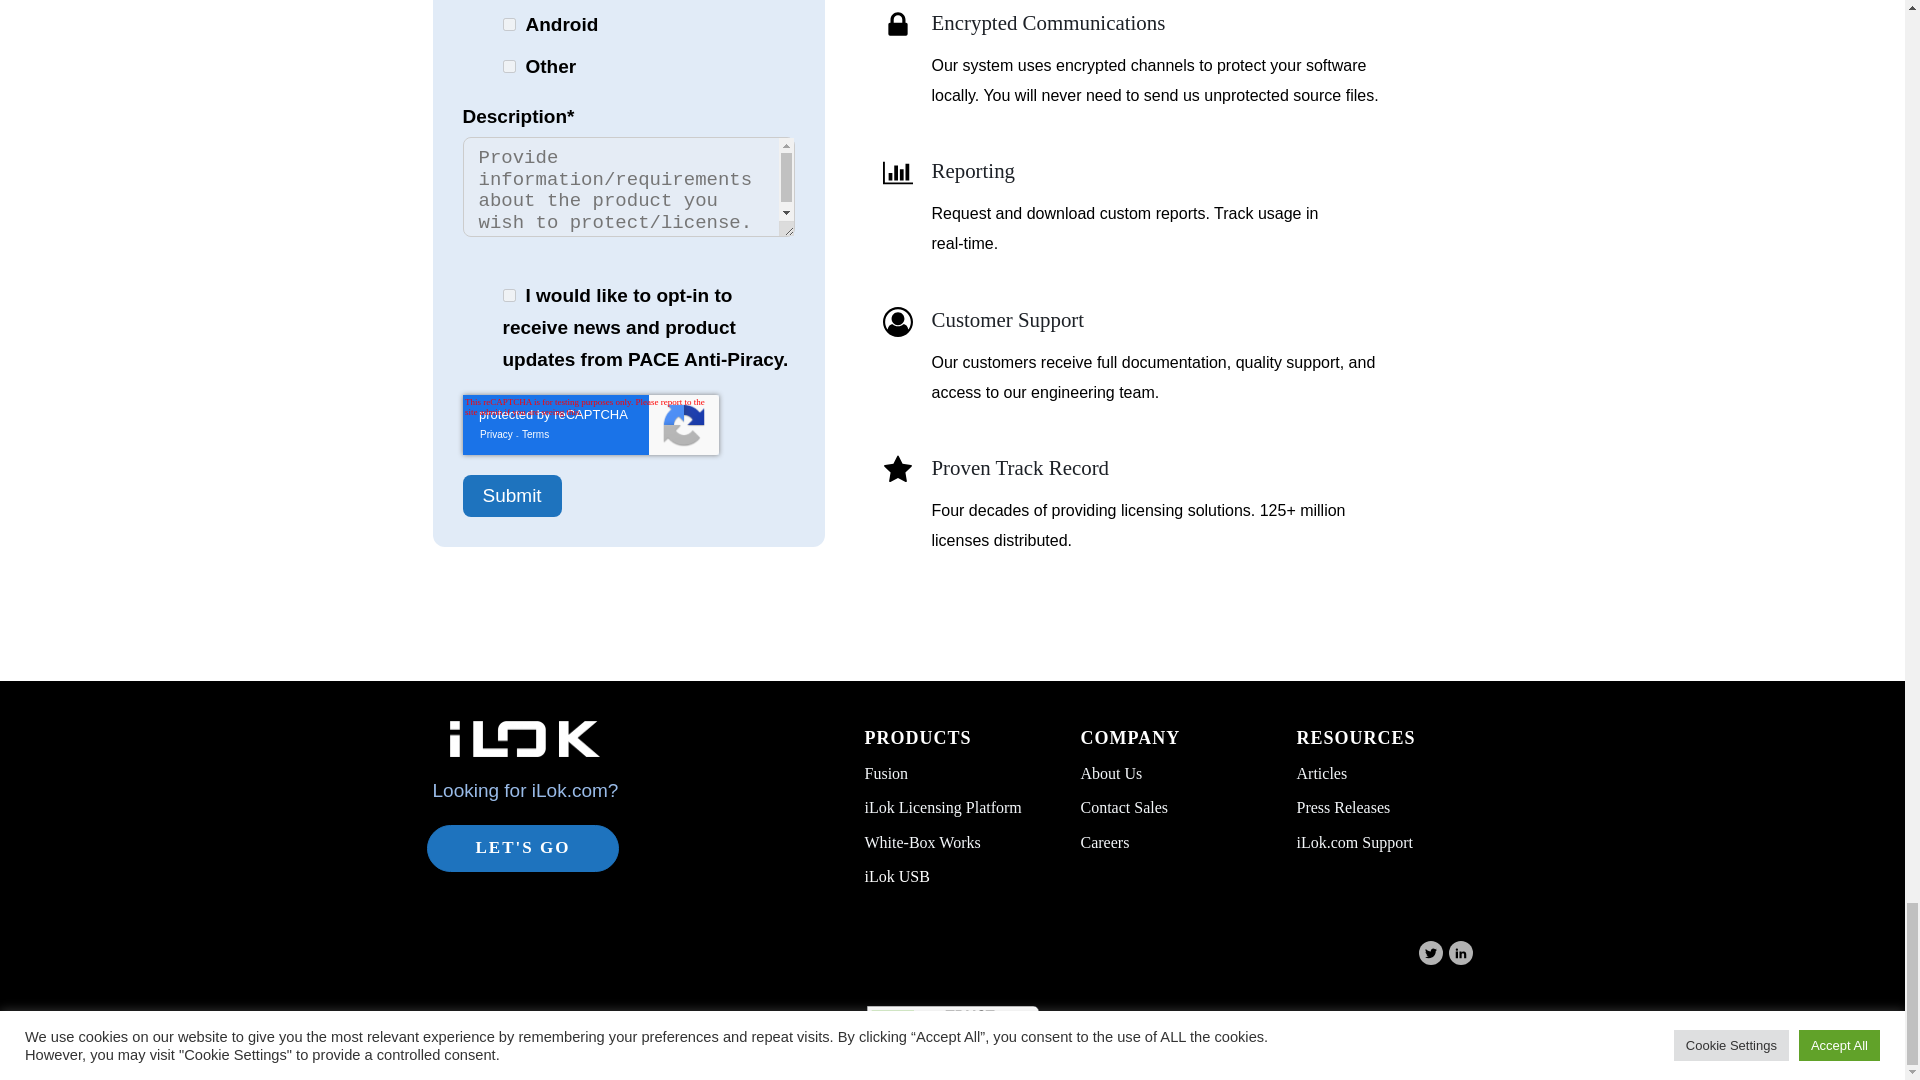  I want to click on Other, so click(508, 66).